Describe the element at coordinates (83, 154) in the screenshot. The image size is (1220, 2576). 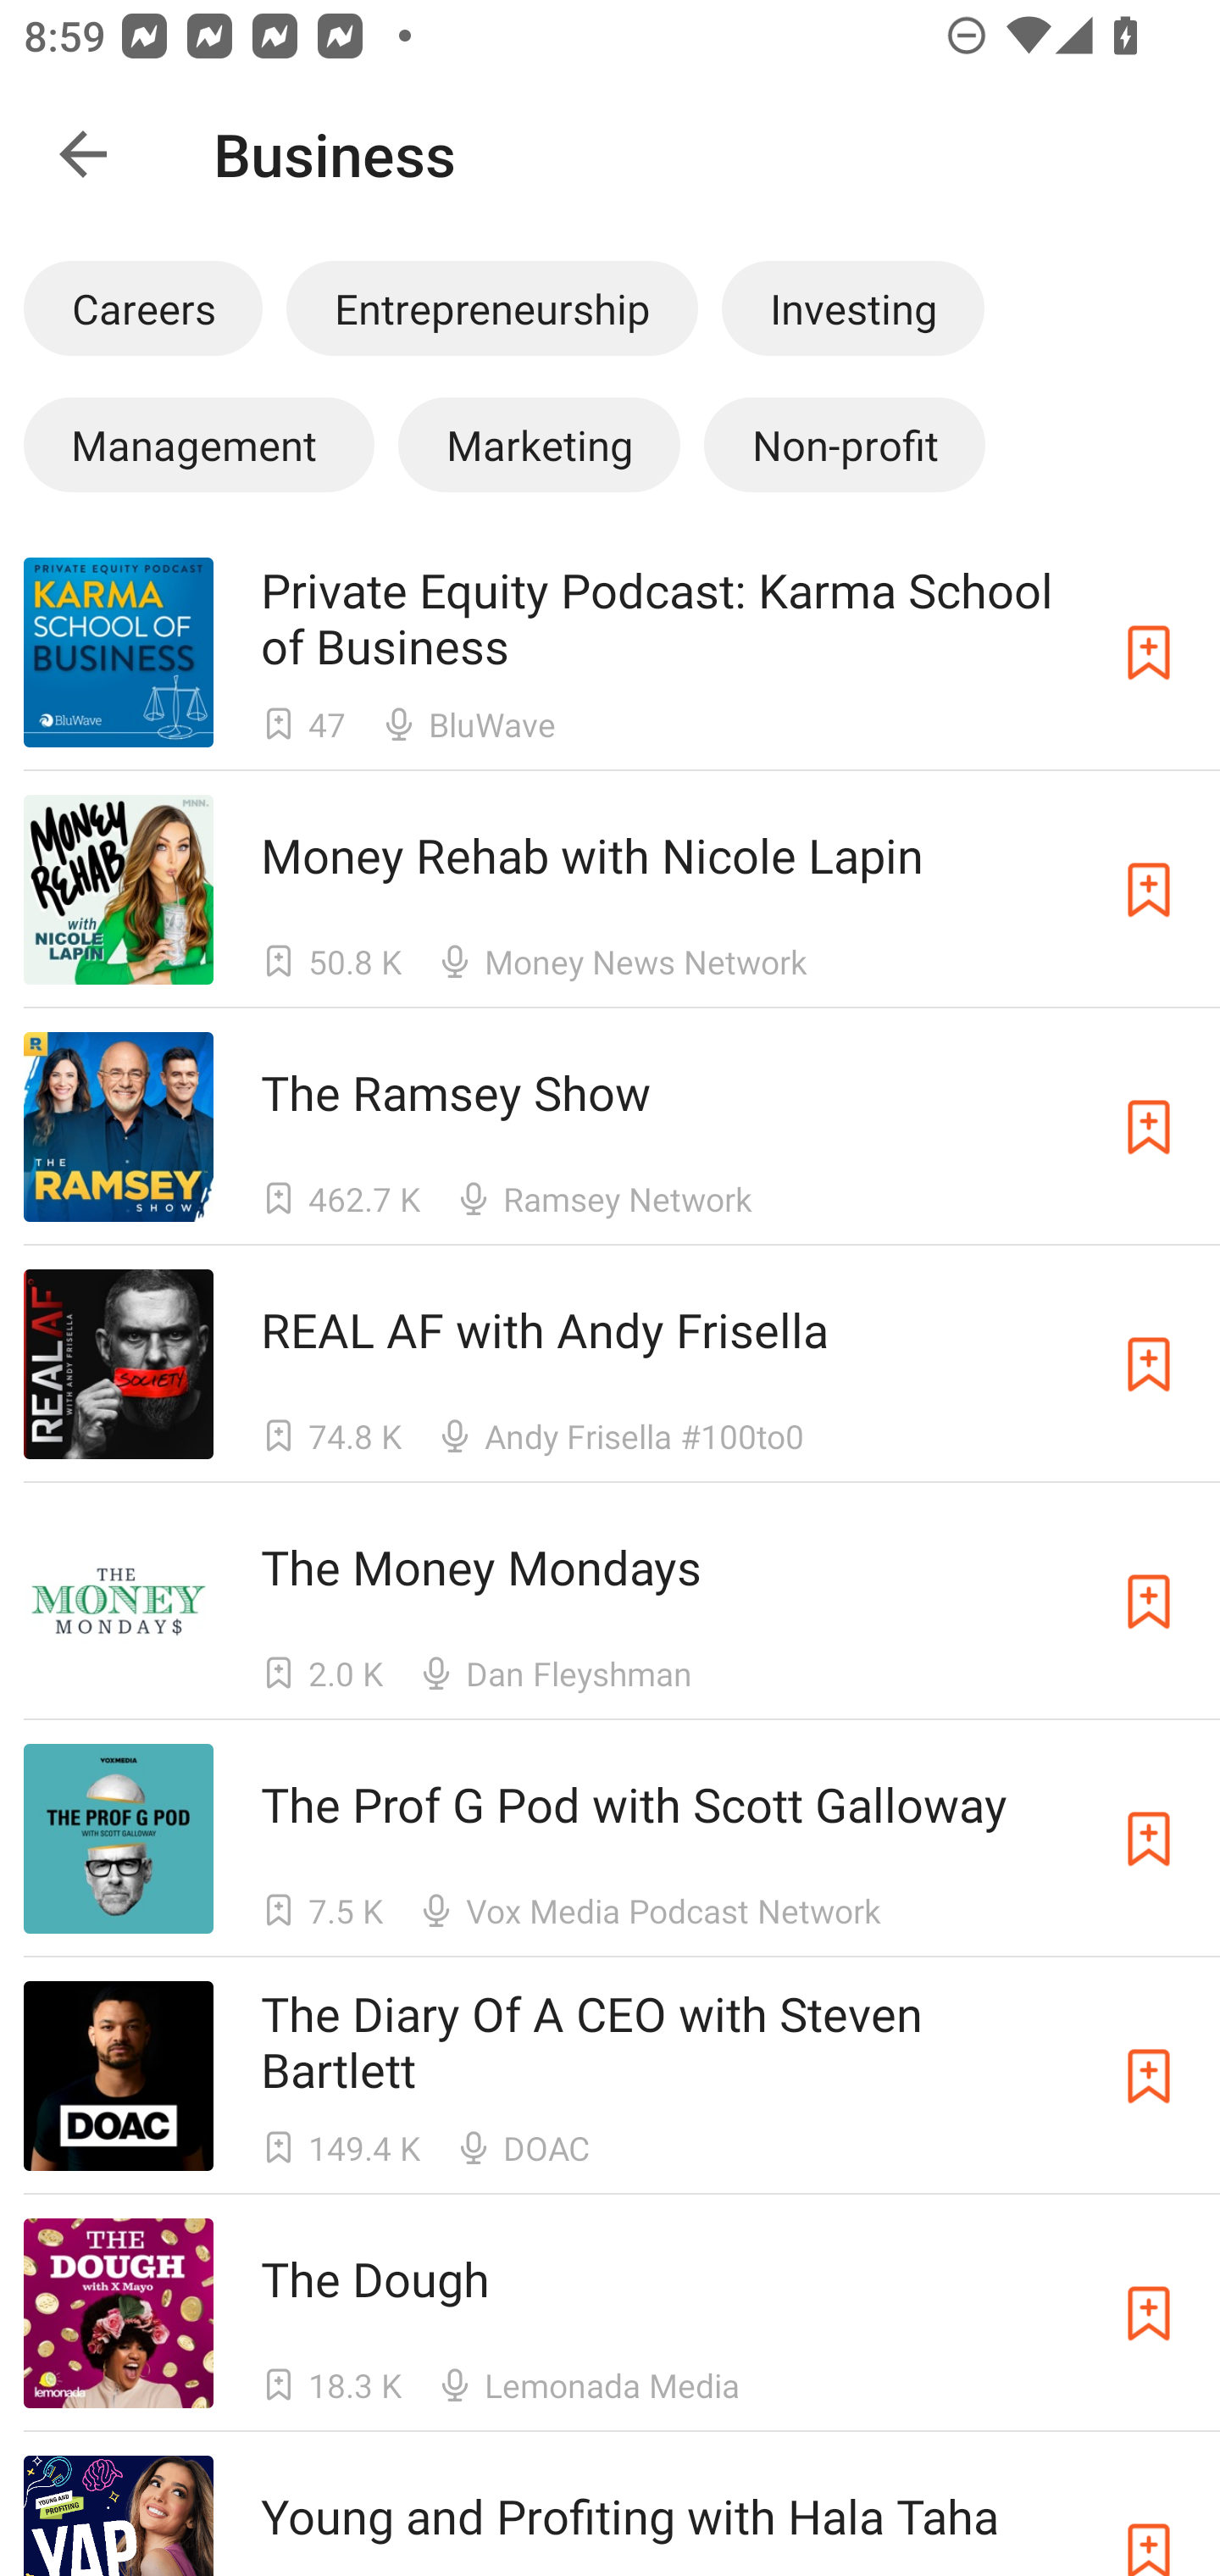
I see `Navigate up` at that location.